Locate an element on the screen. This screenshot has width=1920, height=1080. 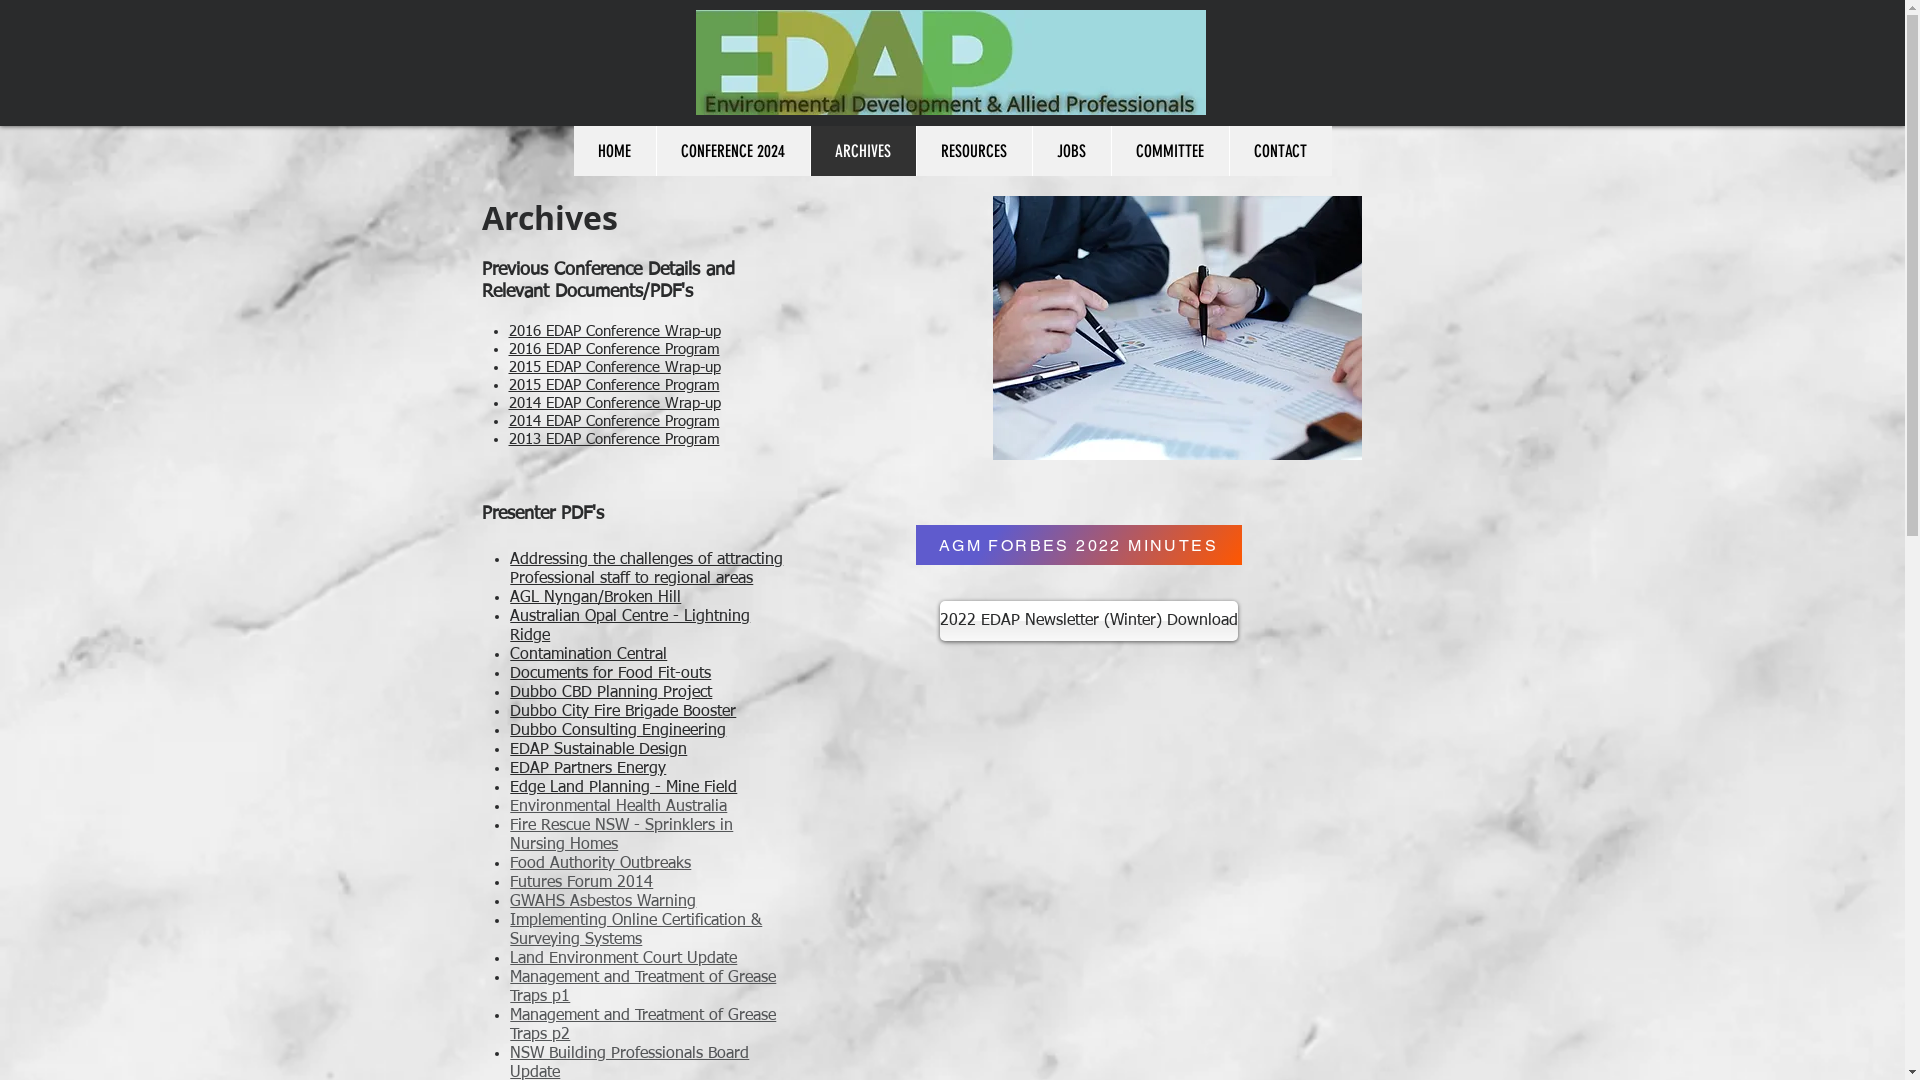
Dubbo CBD Planning Project is located at coordinates (611, 693).